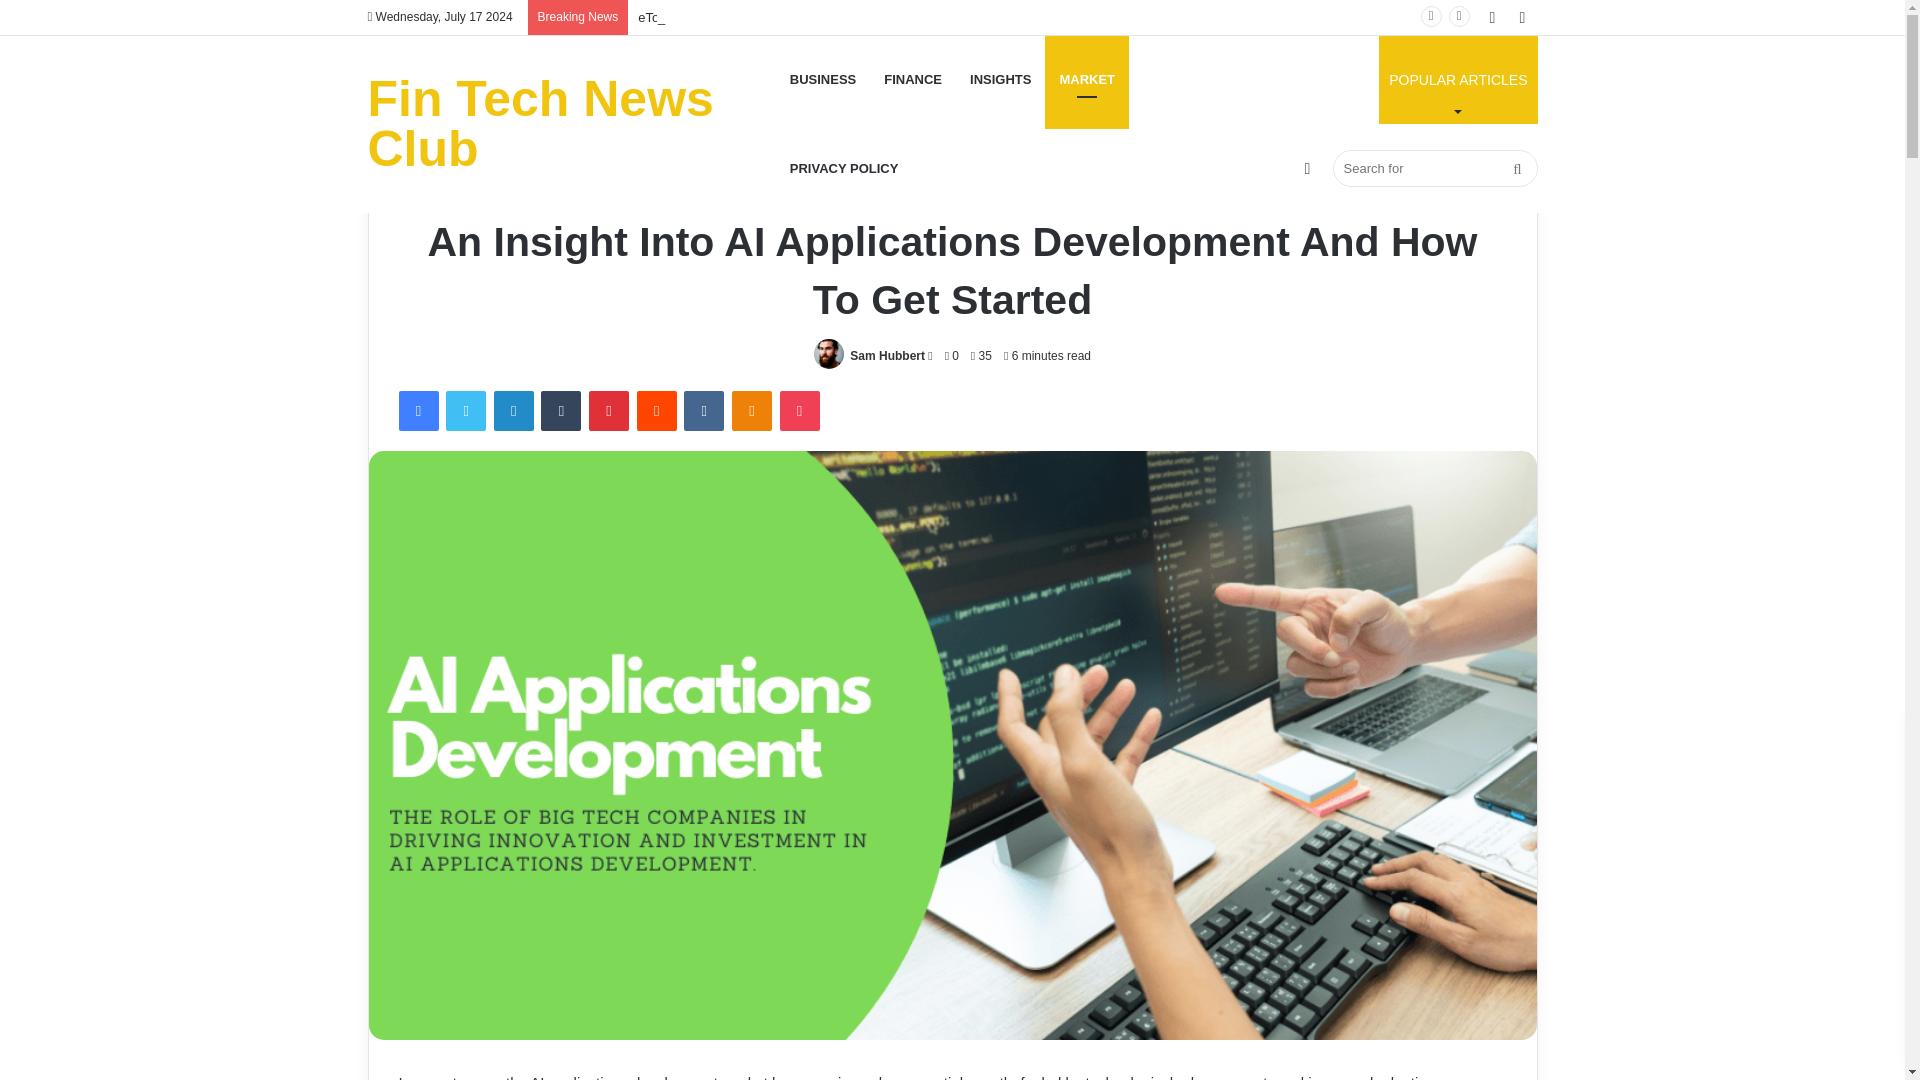 This screenshot has width=1920, height=1080. Describe the element at coordinates (465, 410) in the screenshot. I see `Twitter` at that location.